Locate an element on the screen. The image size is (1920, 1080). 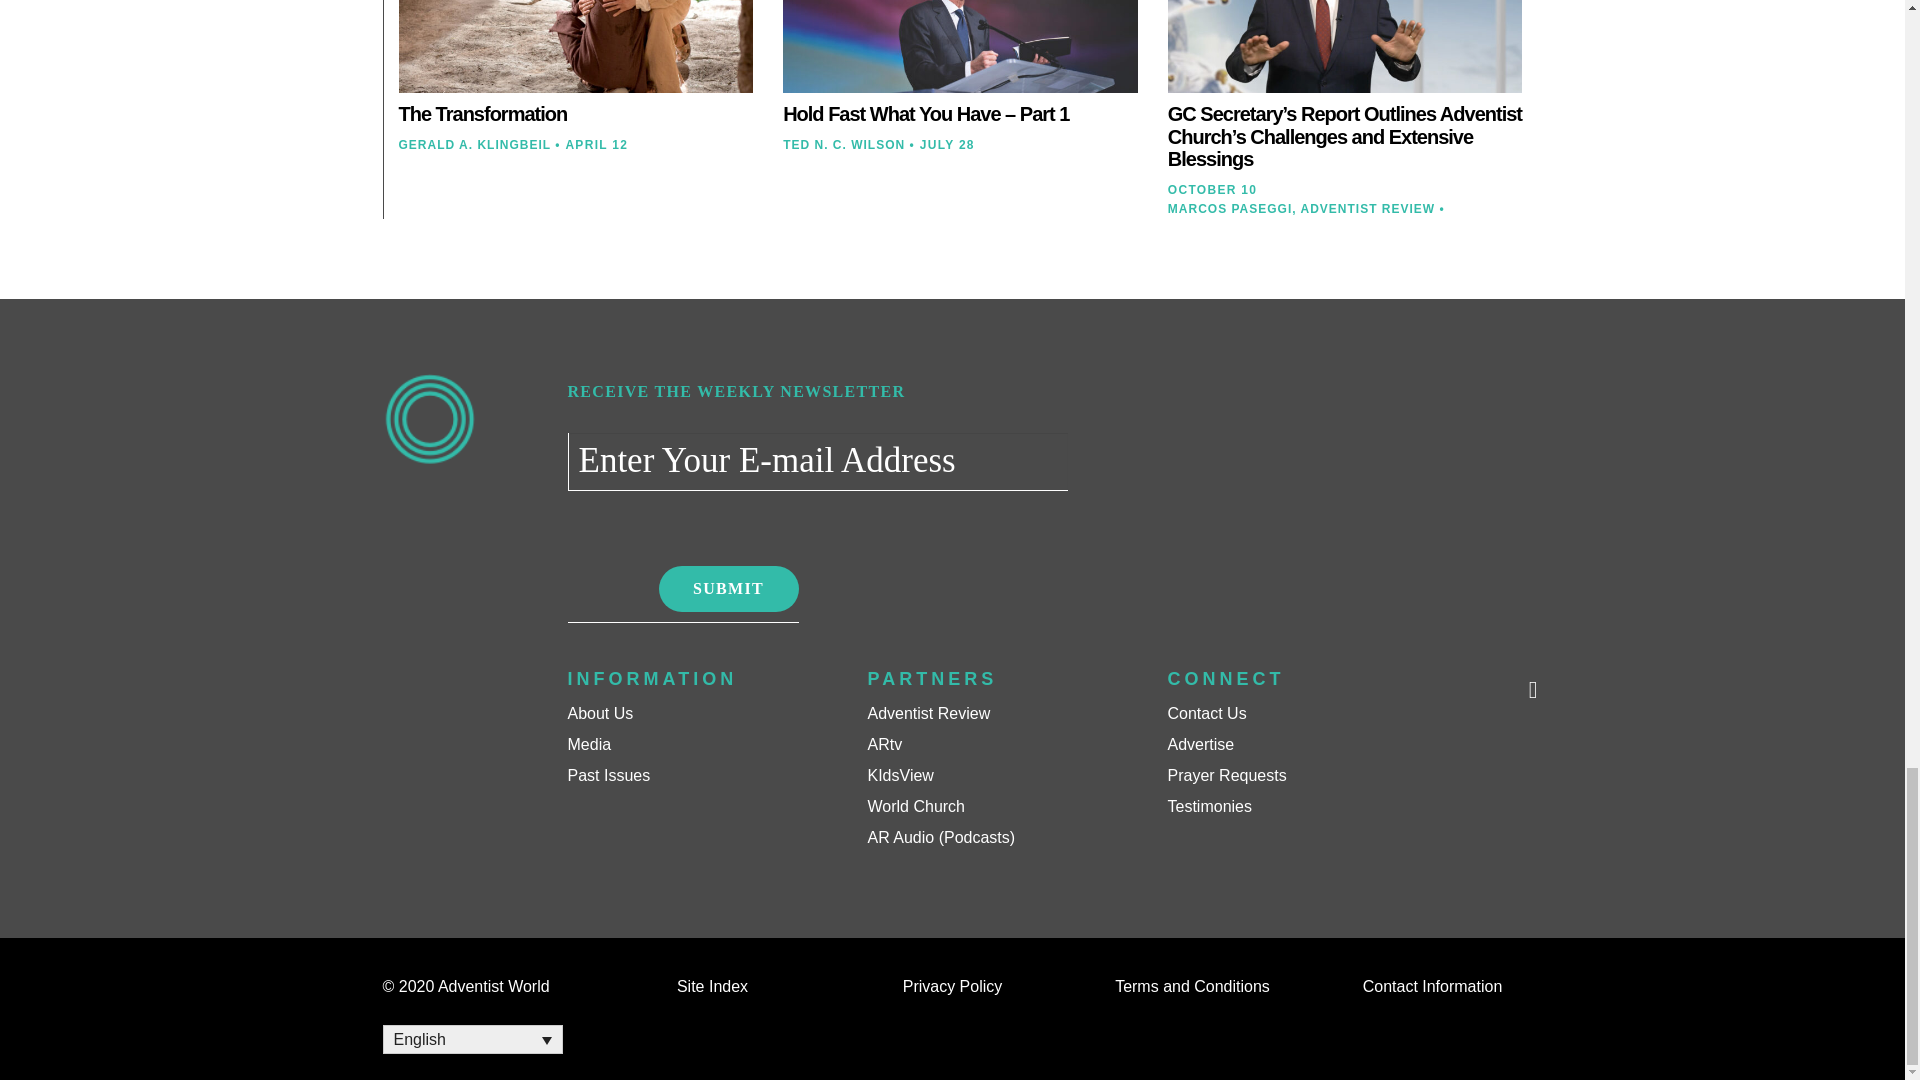
GERALD A. KLINGBEIL is located at coordinates (473, 145).